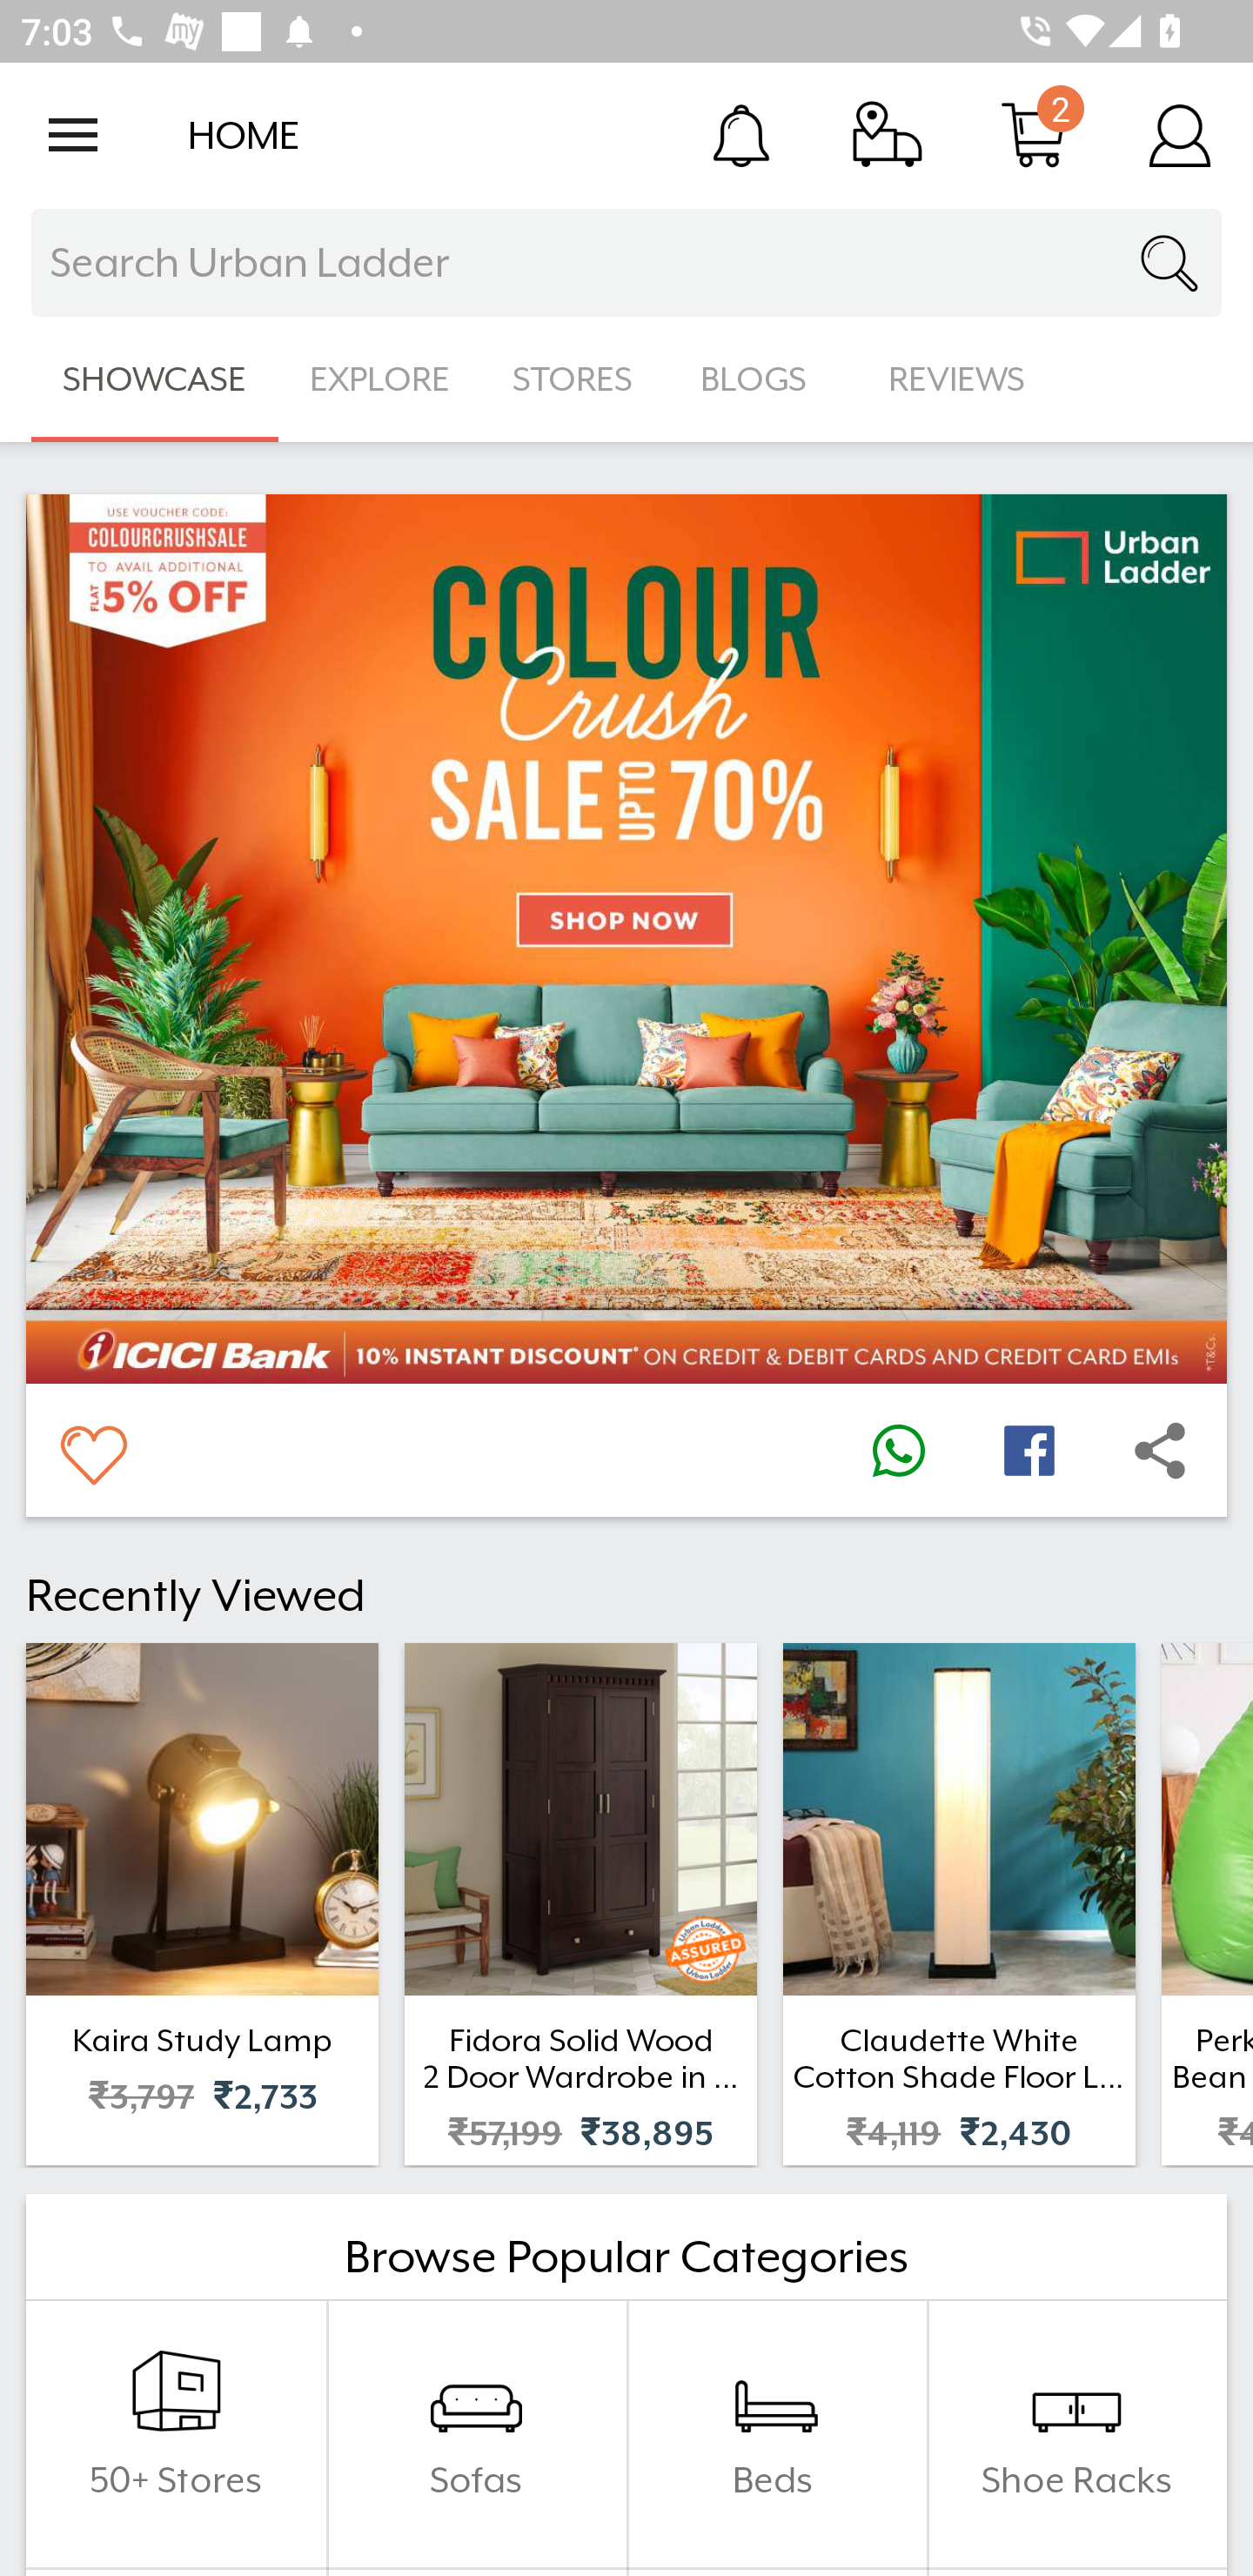 Image resolution: width=1253 pixels, height=2576 pixels. What do you see at coordinates (898, 1450) in the screenshot?
I see `` at bounding box center [898, 1450].